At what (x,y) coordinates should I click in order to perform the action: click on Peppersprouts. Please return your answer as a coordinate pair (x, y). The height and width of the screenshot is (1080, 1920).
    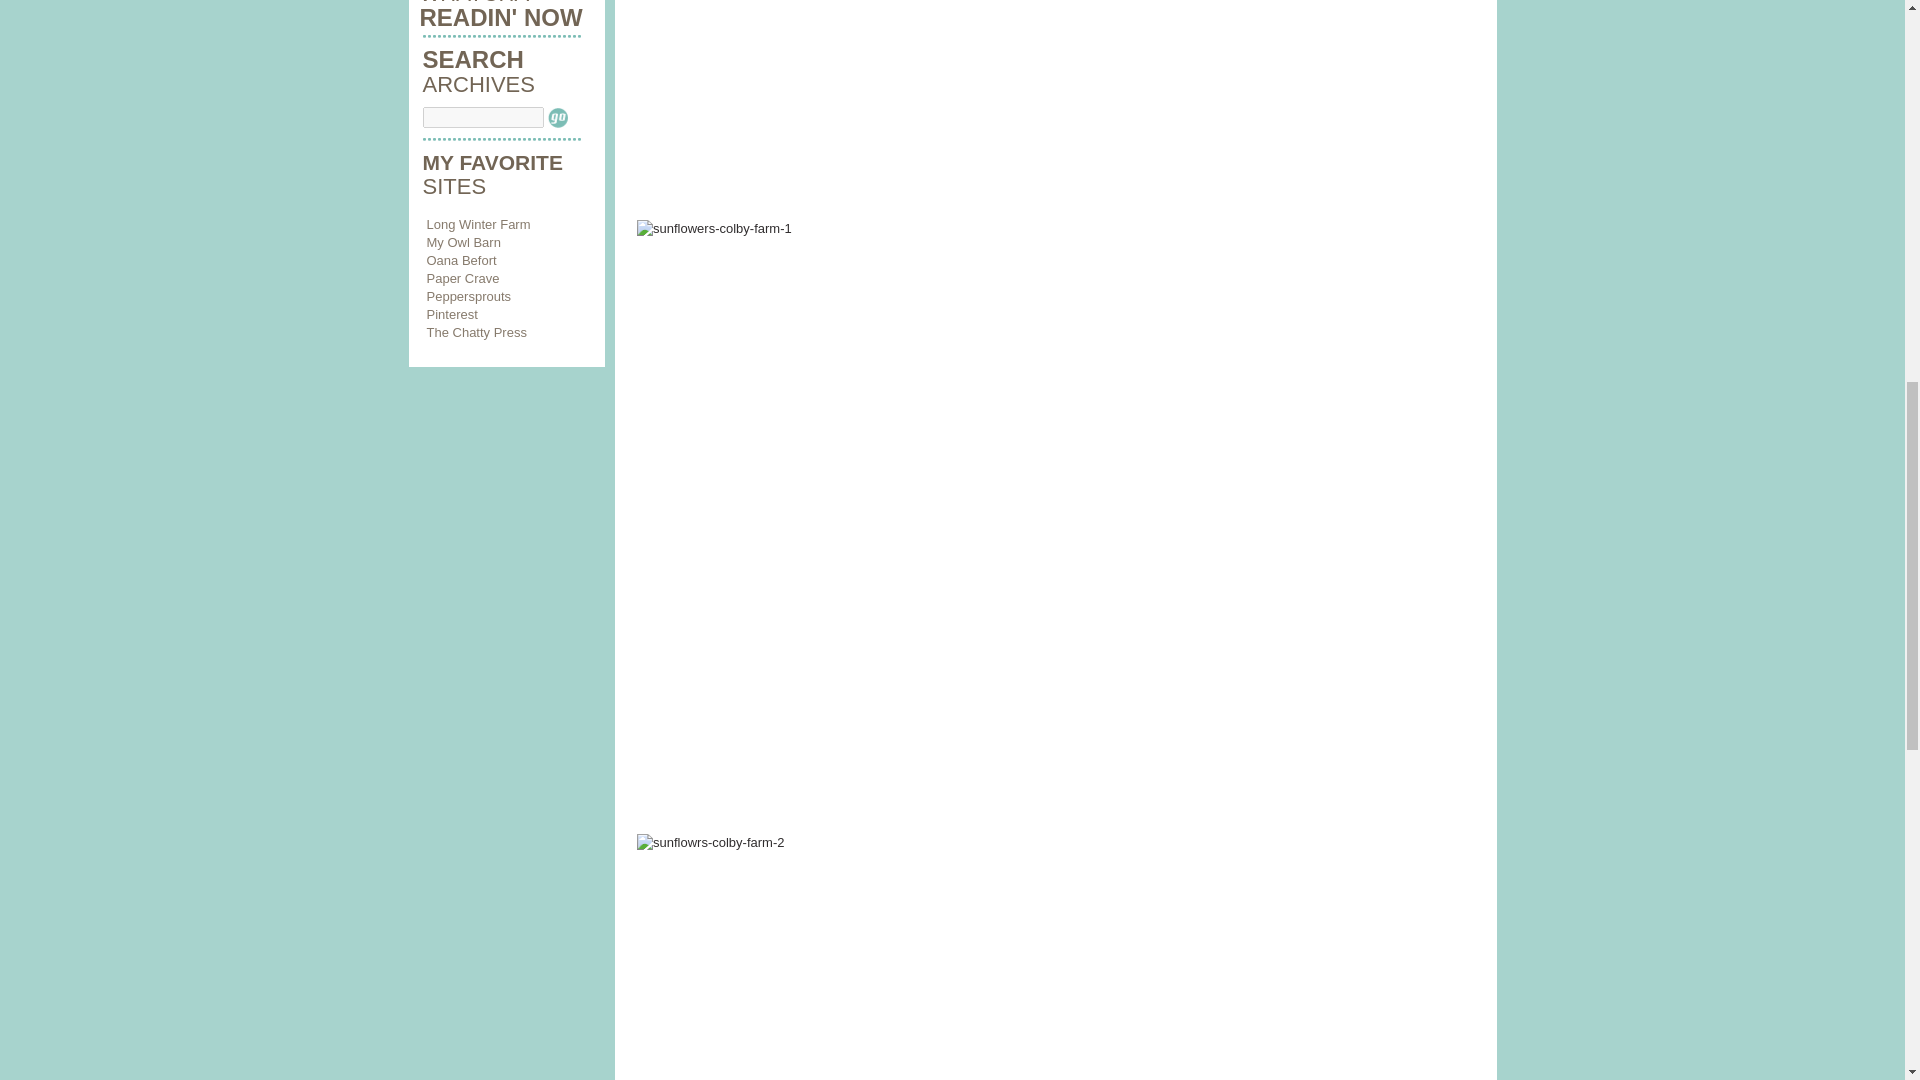
    Looking at the image, I should click on (468, 296).